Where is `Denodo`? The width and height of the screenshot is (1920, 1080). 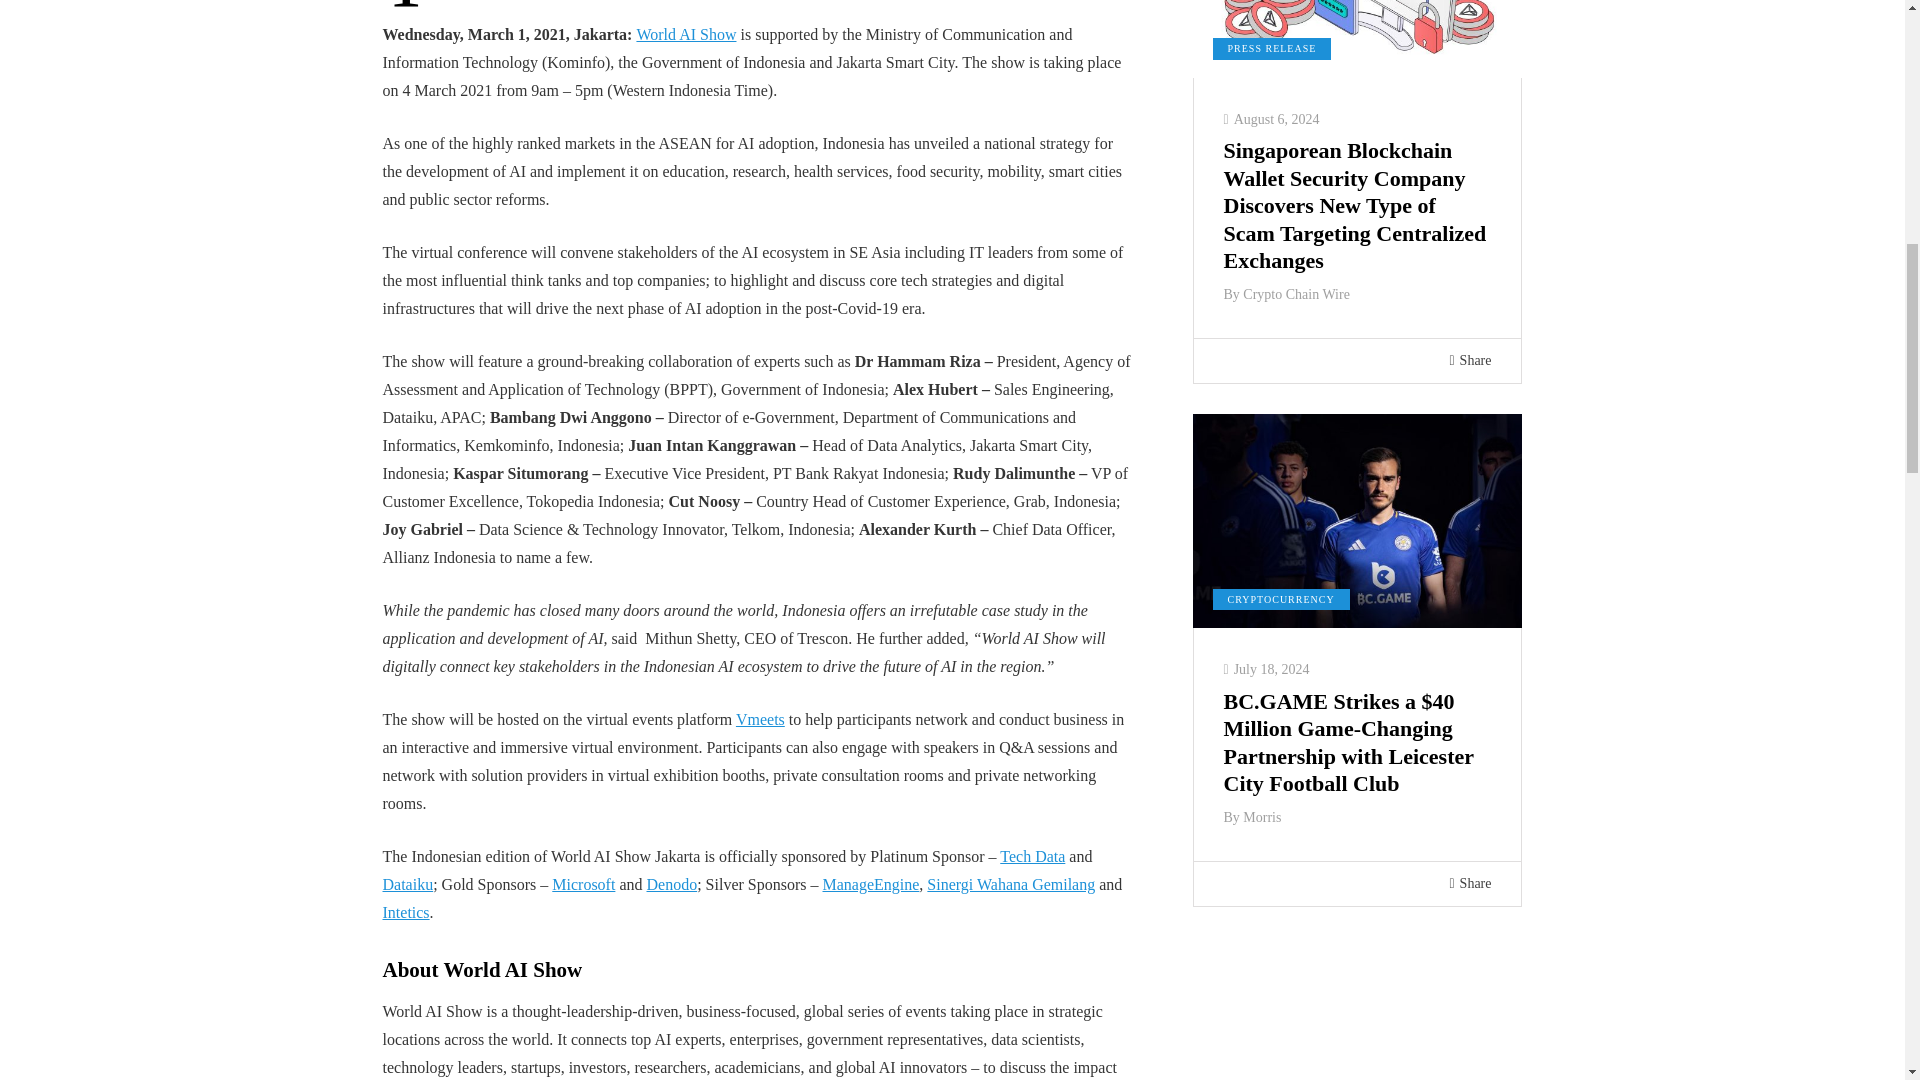 Denodo is located at coordinates (670, 884).